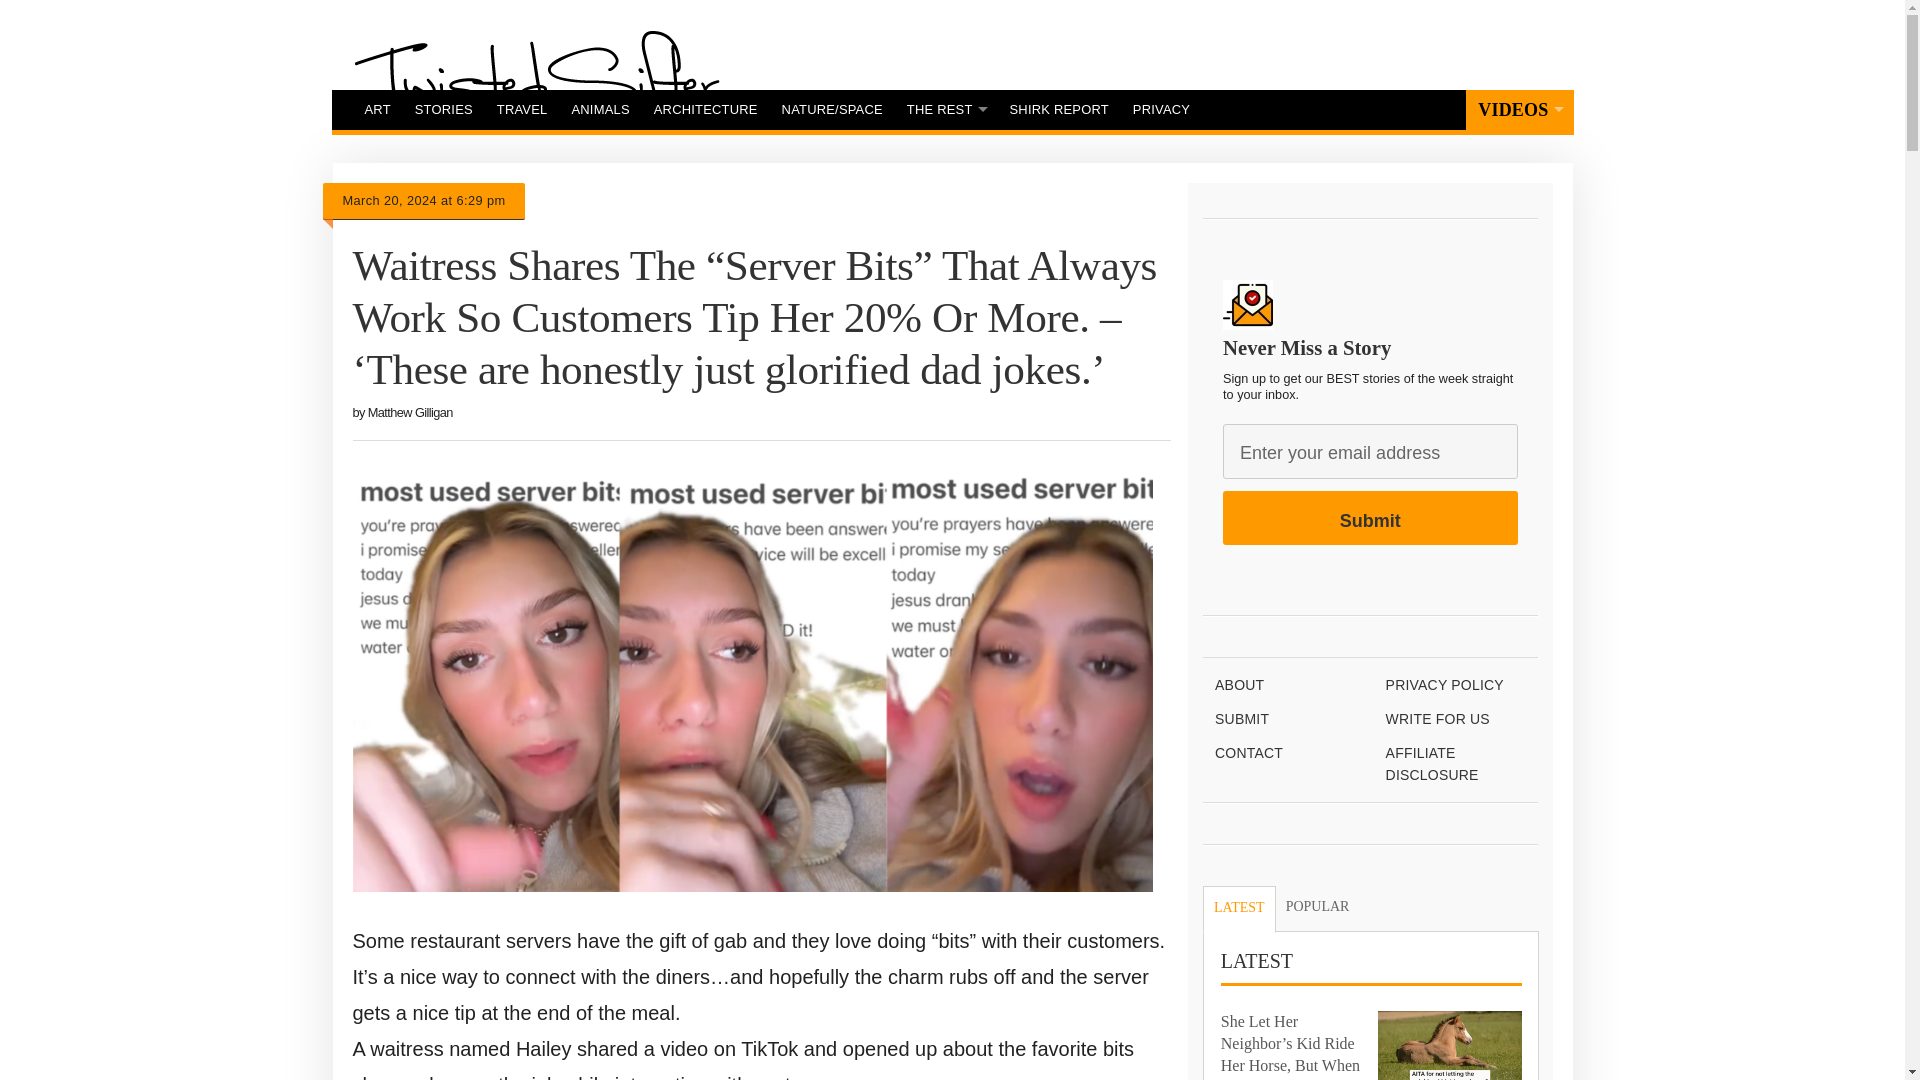 The width and height of the screenshot is (1920, 1080). What do you see at coordinates (705, 109) in the screenshot?
I see `ARCHITECTURE` at bounding box center [705, 109].